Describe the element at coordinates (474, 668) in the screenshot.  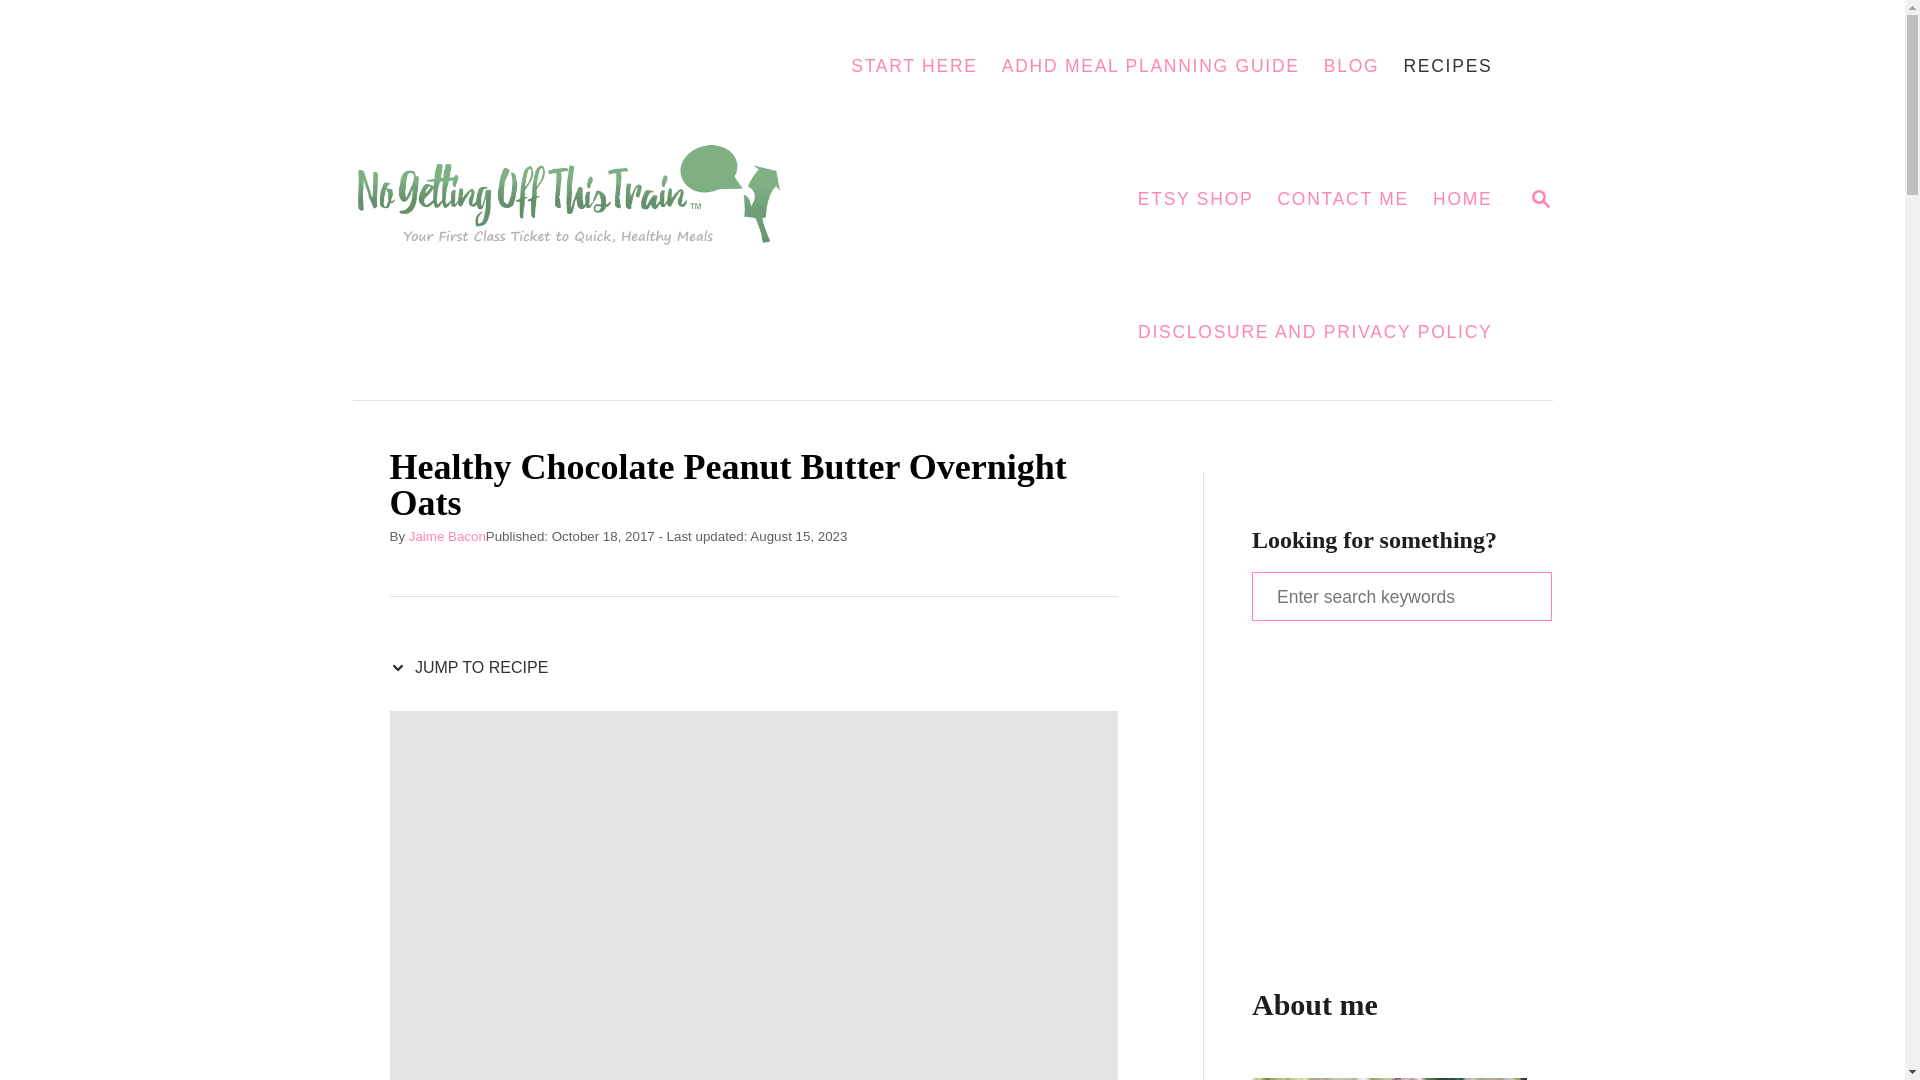
I see `JUMP TO RECIPE` at that location.